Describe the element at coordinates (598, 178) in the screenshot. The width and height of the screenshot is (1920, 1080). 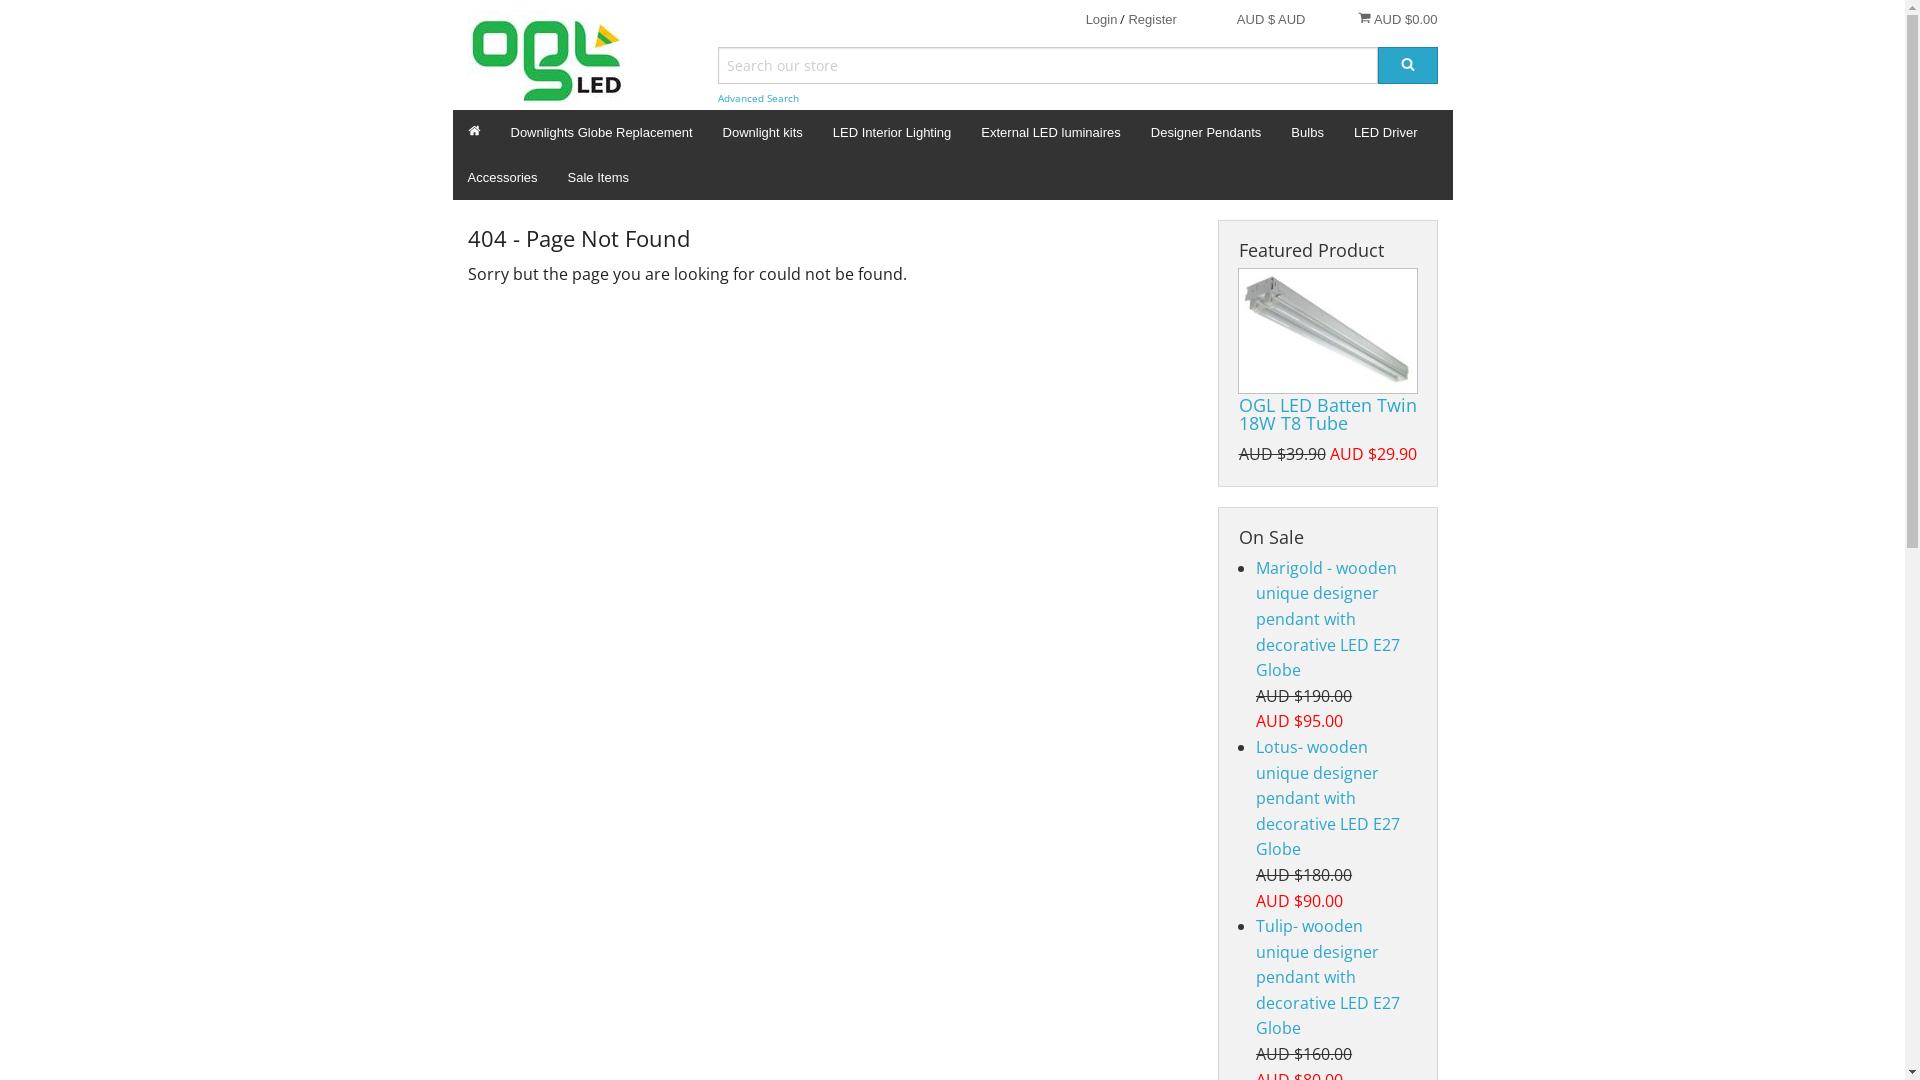
I see `Sale Items` at that location.